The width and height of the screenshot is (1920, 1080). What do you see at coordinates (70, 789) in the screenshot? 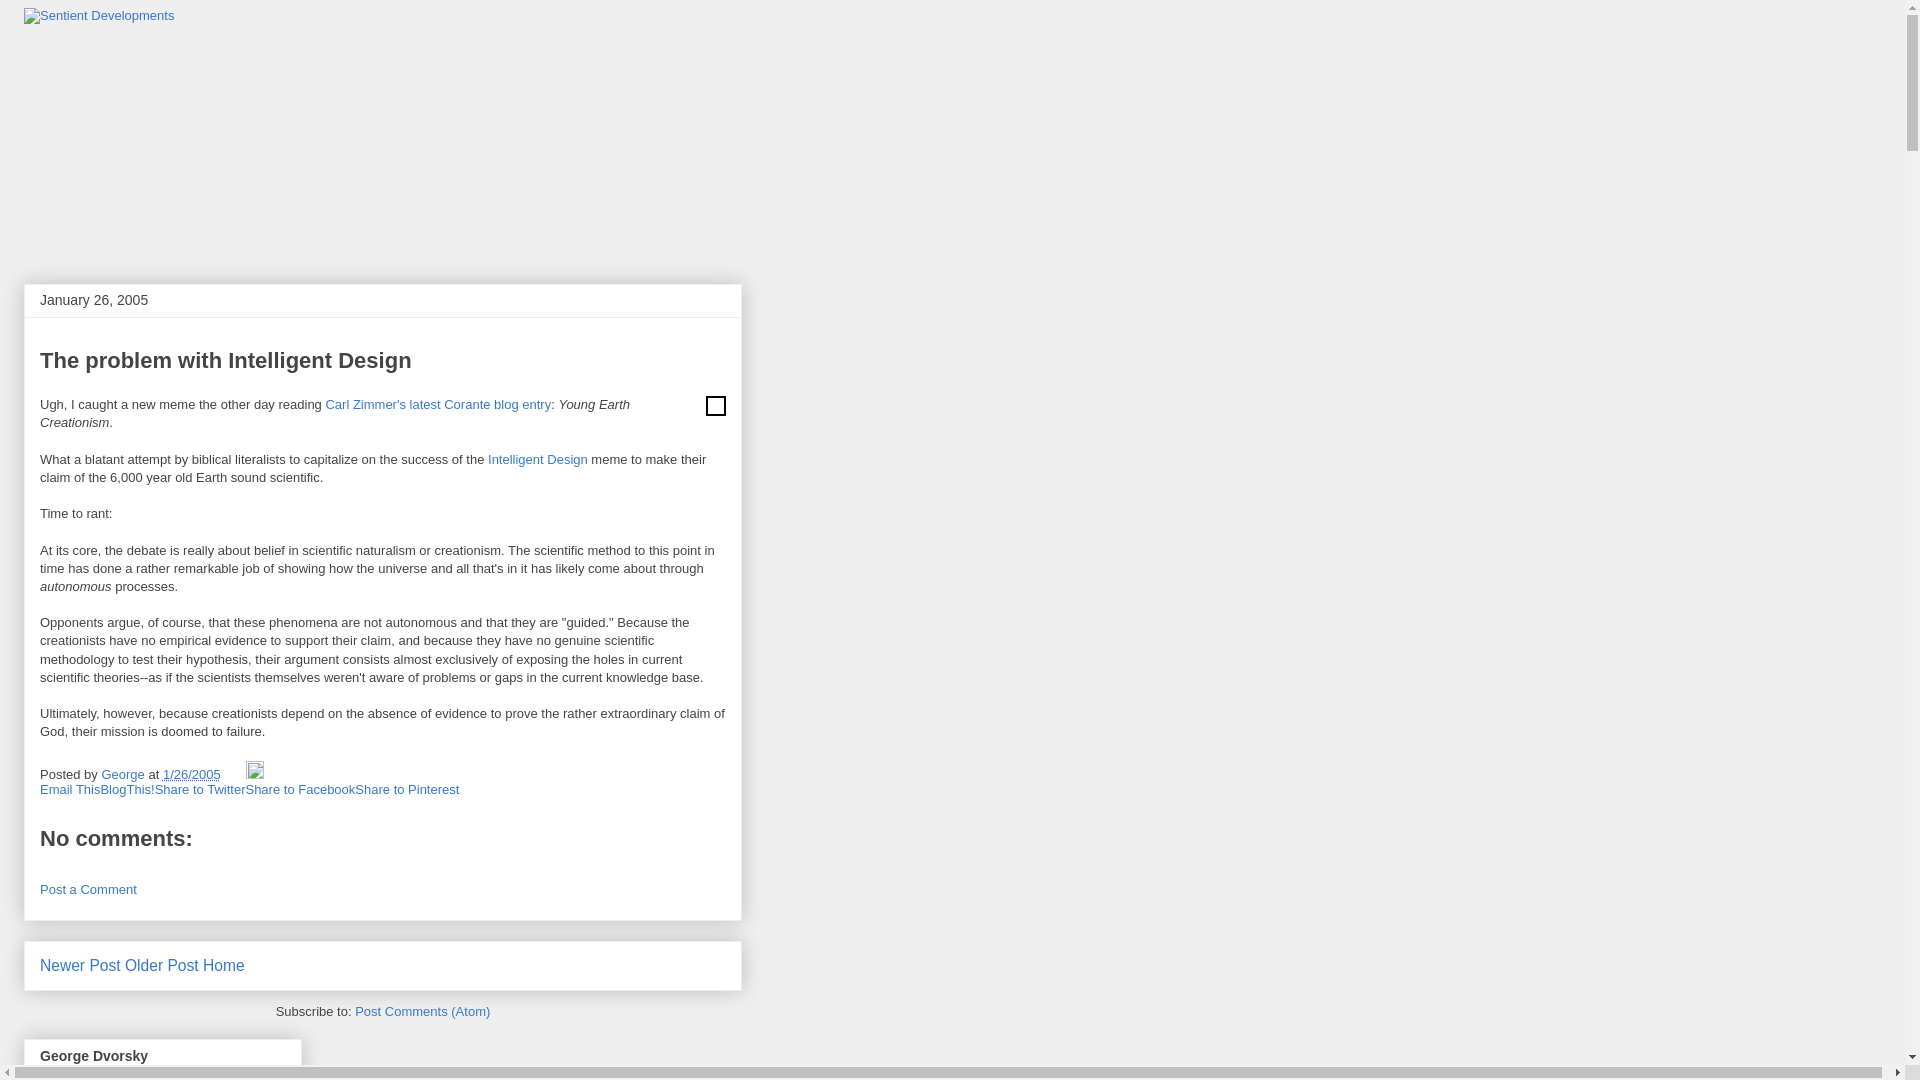
I see `Email This` at bounding box center [70, 789].